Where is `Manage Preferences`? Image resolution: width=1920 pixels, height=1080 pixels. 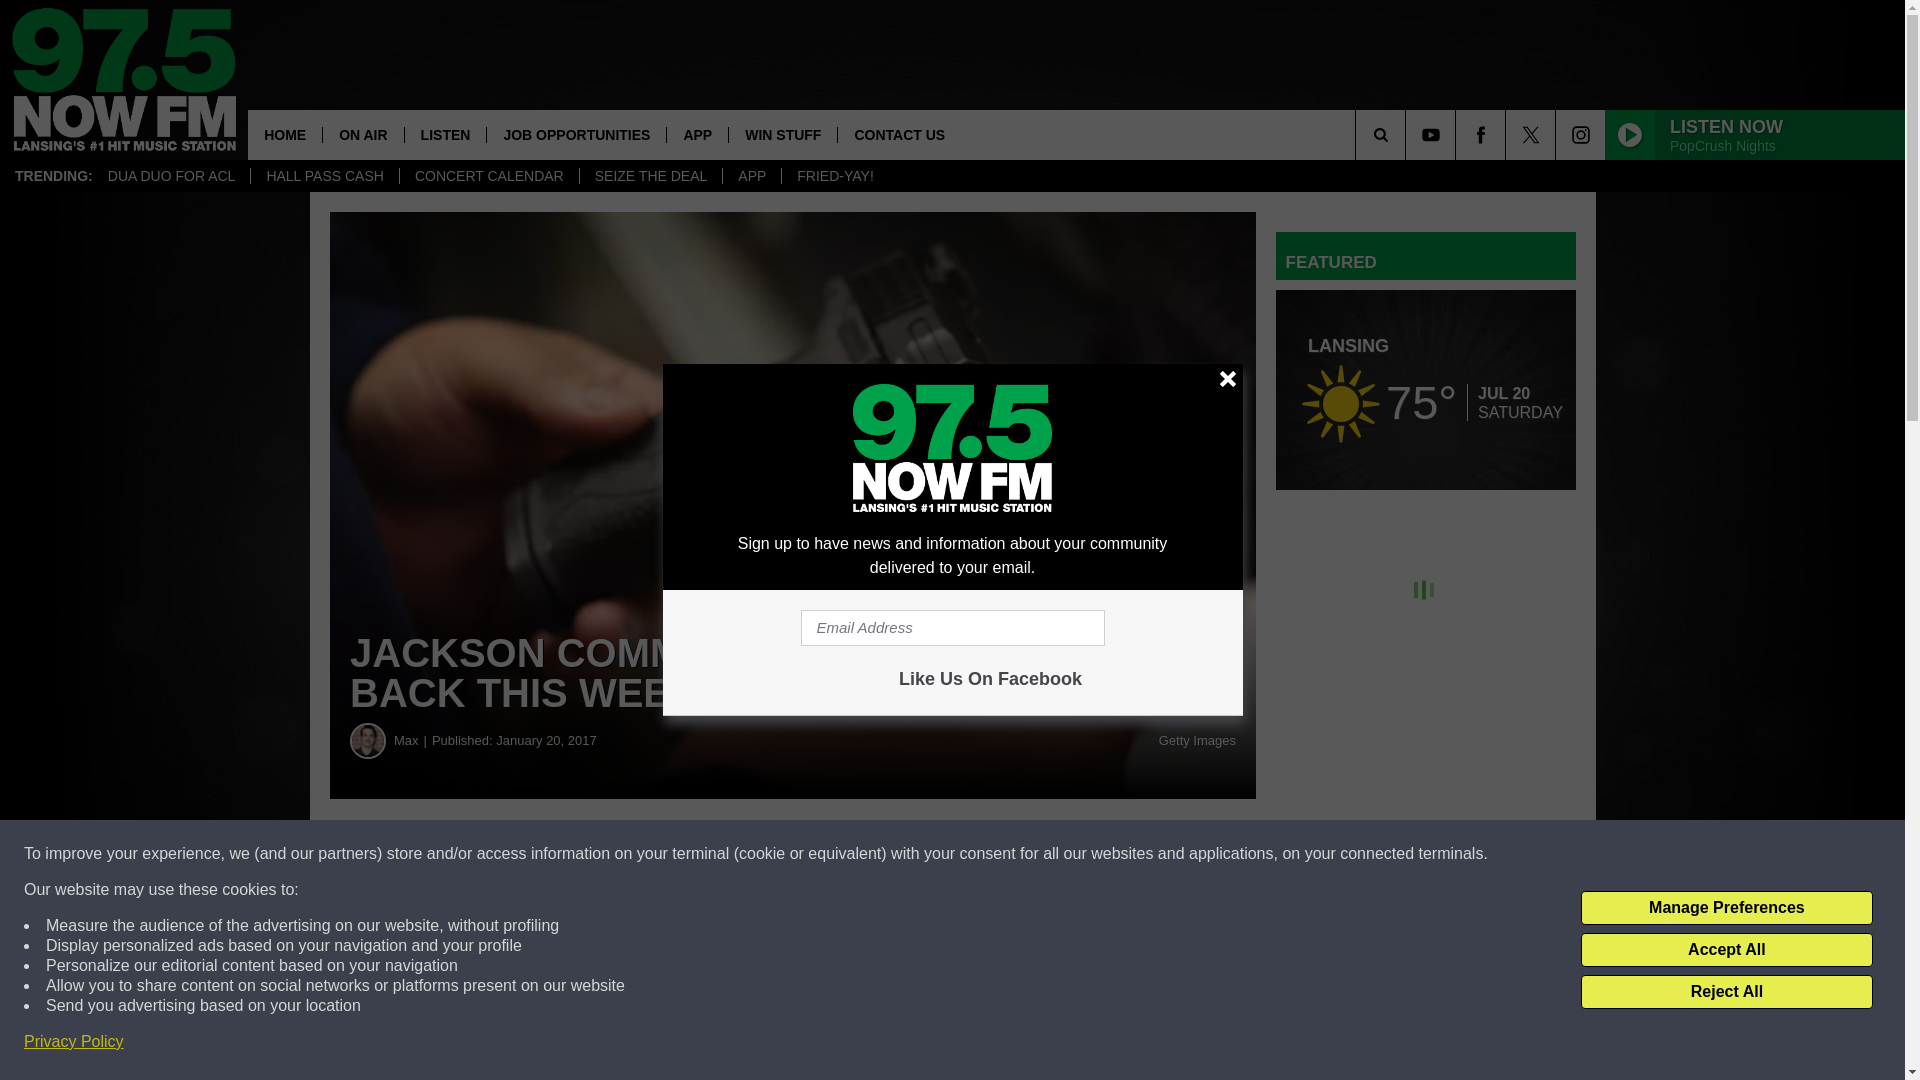 Manage Preferences is located at coordinates (1726, 908).